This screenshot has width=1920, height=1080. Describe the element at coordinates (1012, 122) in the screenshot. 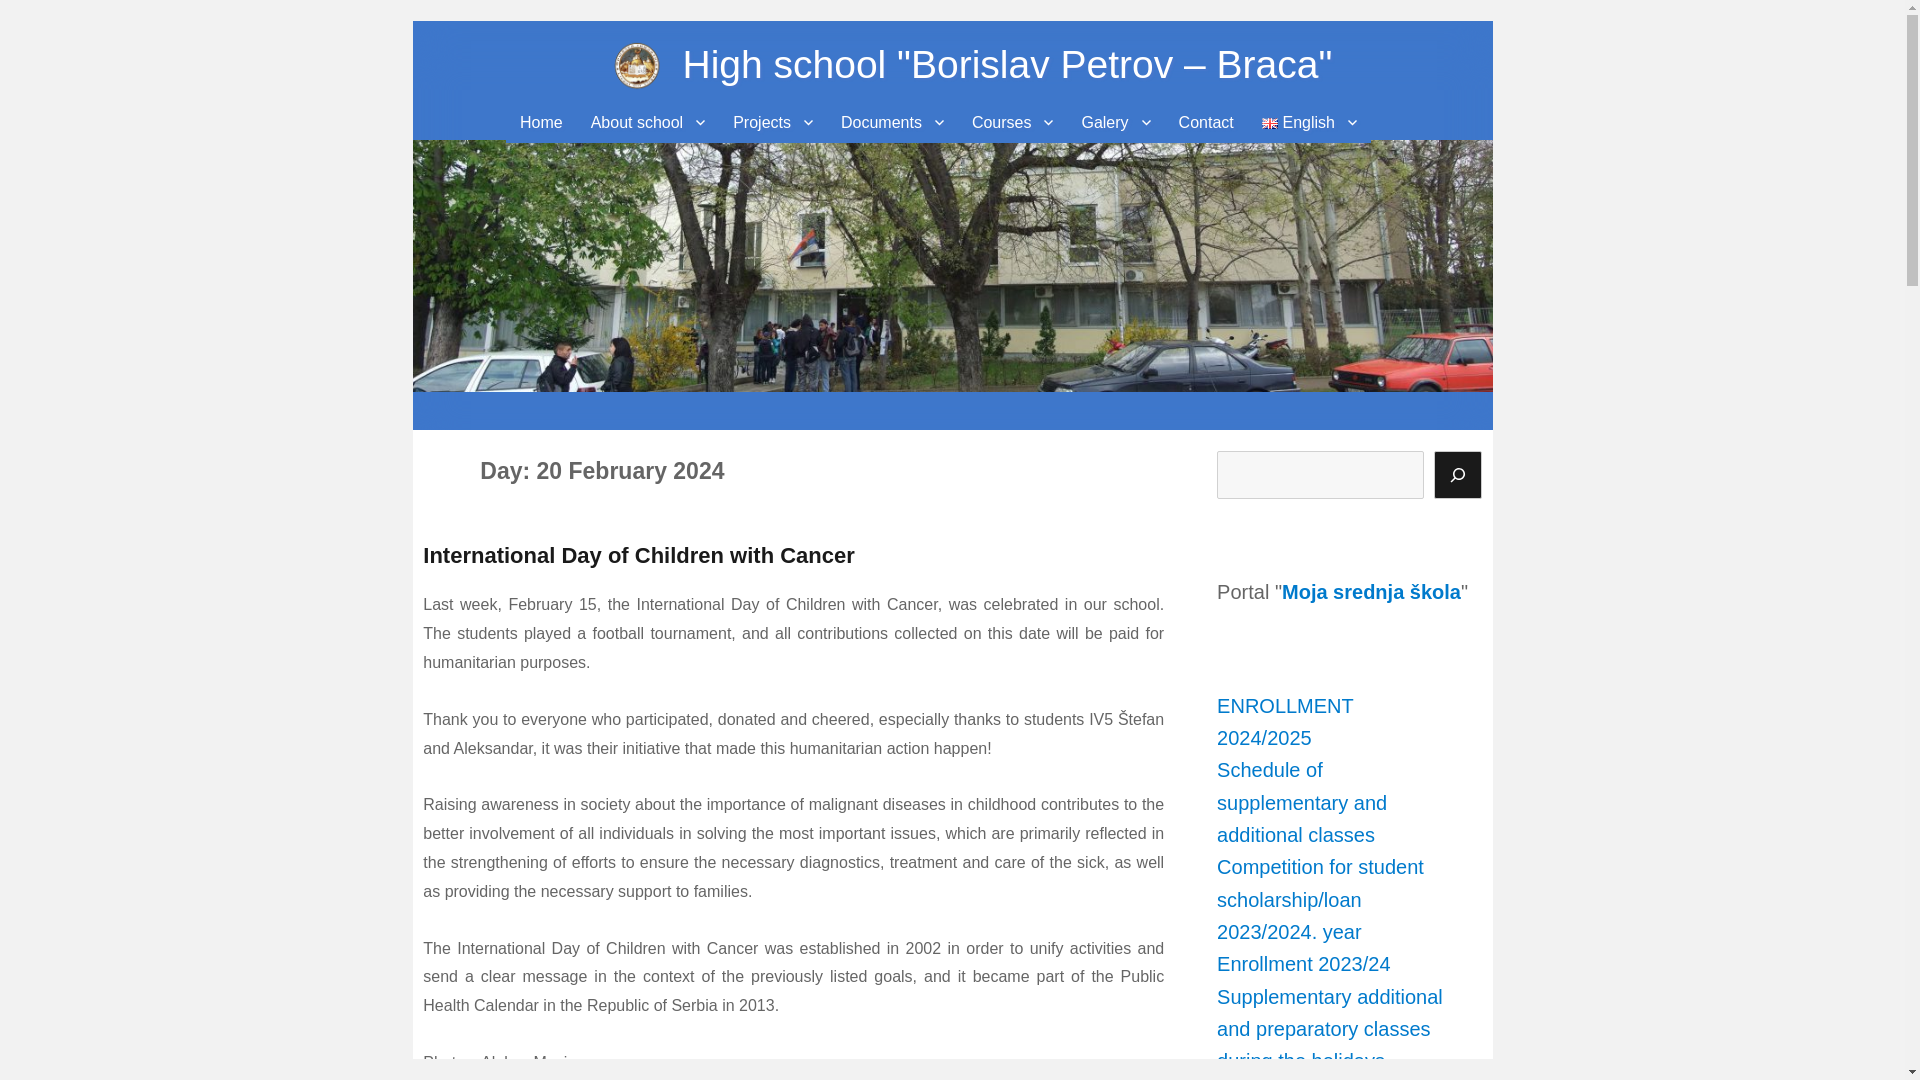

I see `Courses` at that location.